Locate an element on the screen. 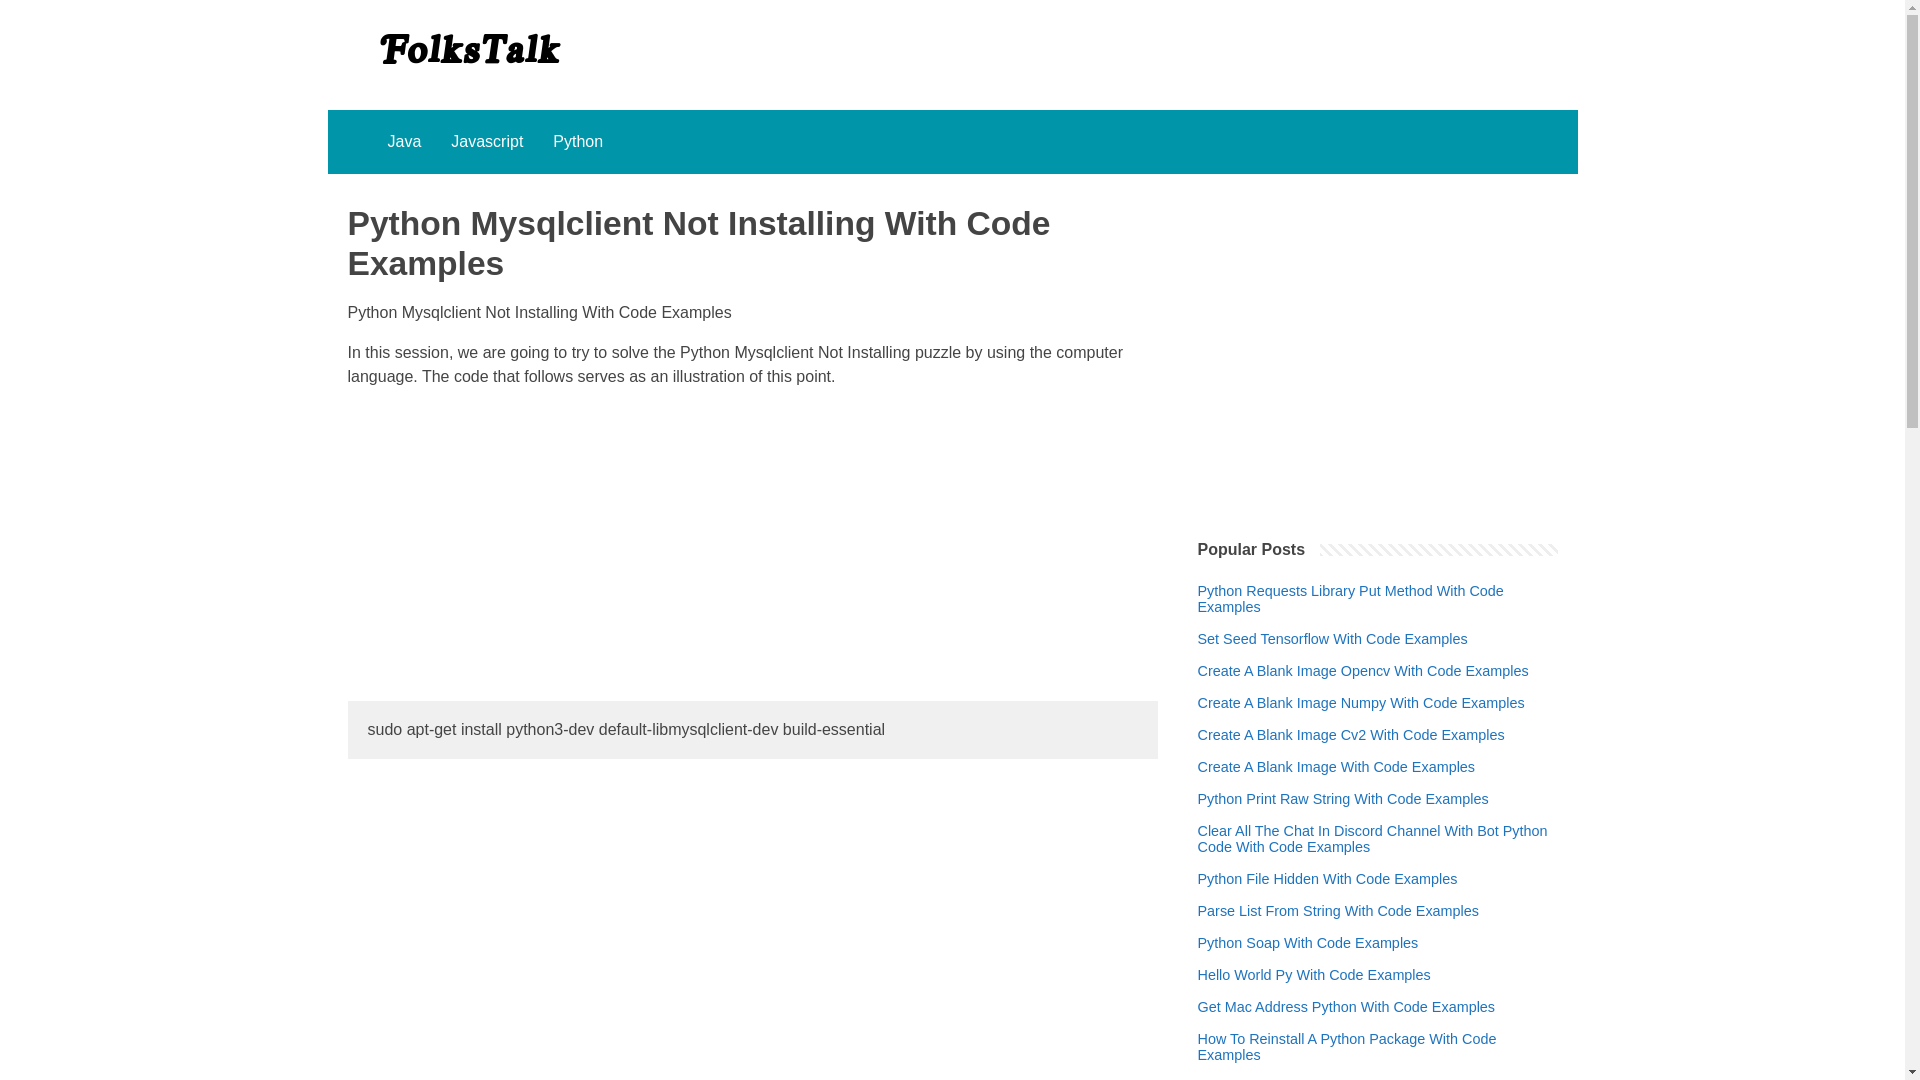  Python Print Raw String With Code Examples is located at coordinates (1344, 798).